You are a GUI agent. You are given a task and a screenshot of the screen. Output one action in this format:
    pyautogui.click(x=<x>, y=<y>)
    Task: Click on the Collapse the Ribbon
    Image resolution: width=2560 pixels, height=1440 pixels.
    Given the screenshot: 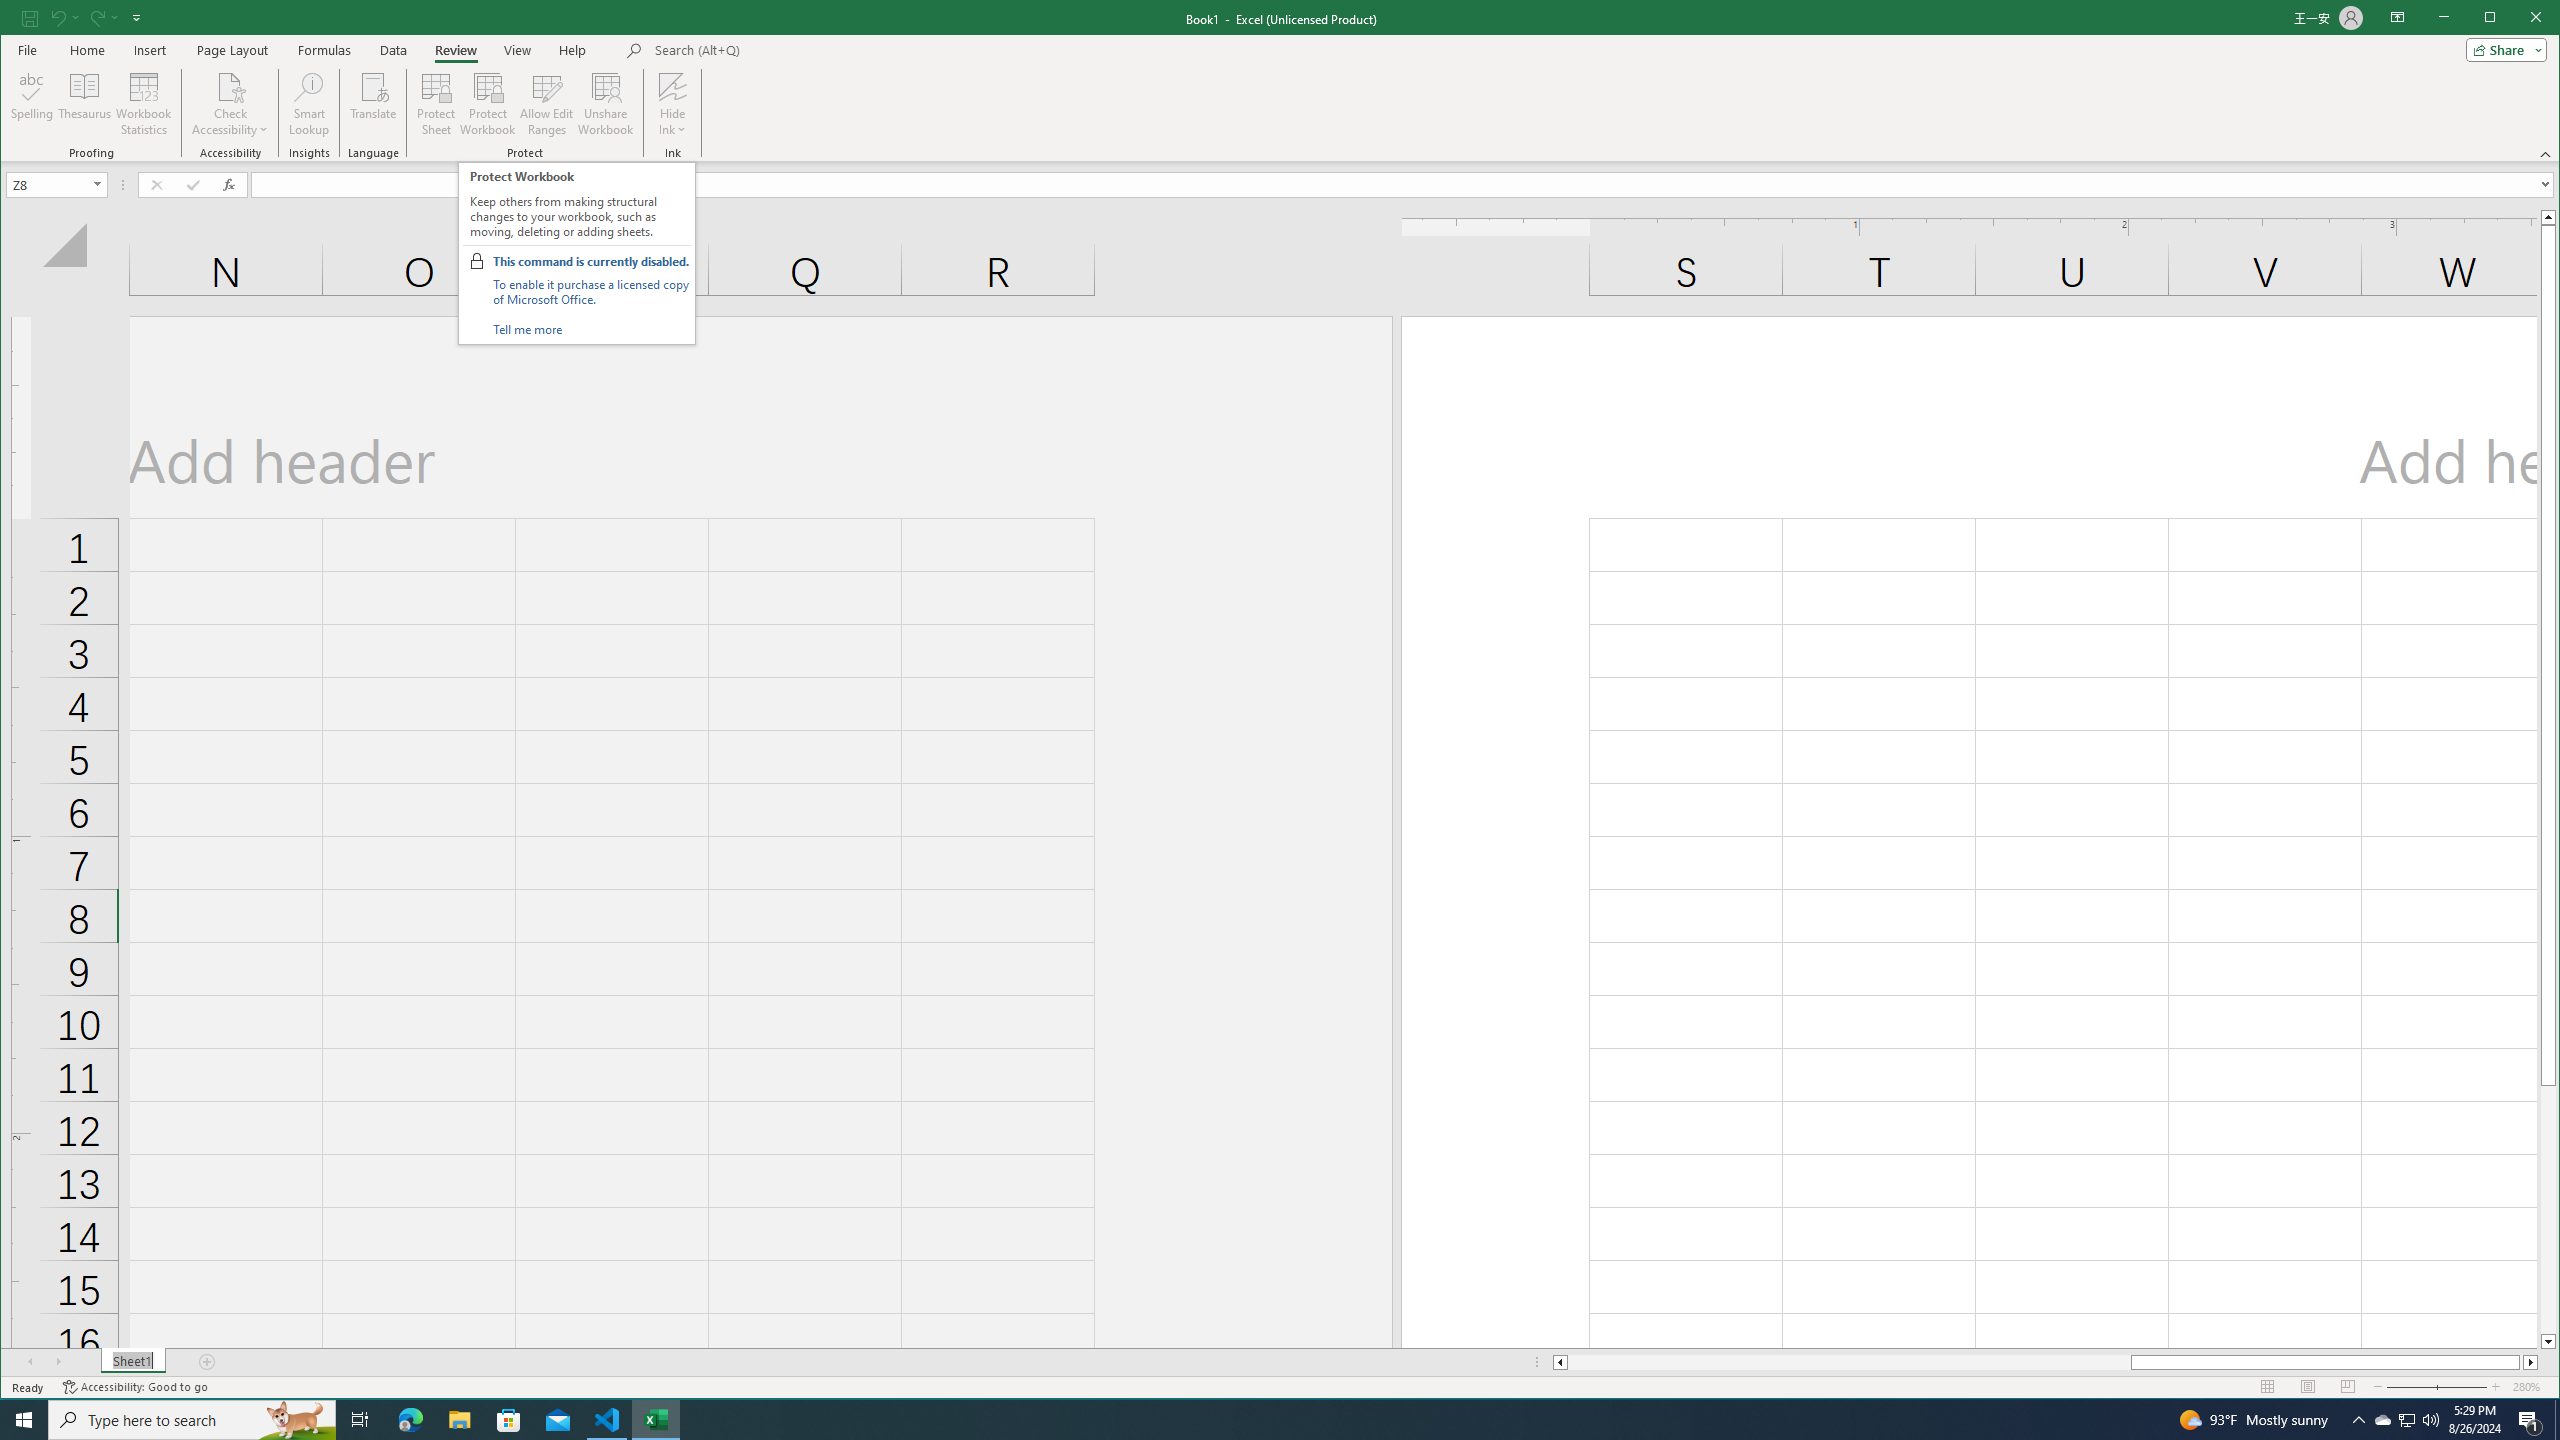 What is the action you would take?
    pyautogui.click(x=2547, y=154)
    